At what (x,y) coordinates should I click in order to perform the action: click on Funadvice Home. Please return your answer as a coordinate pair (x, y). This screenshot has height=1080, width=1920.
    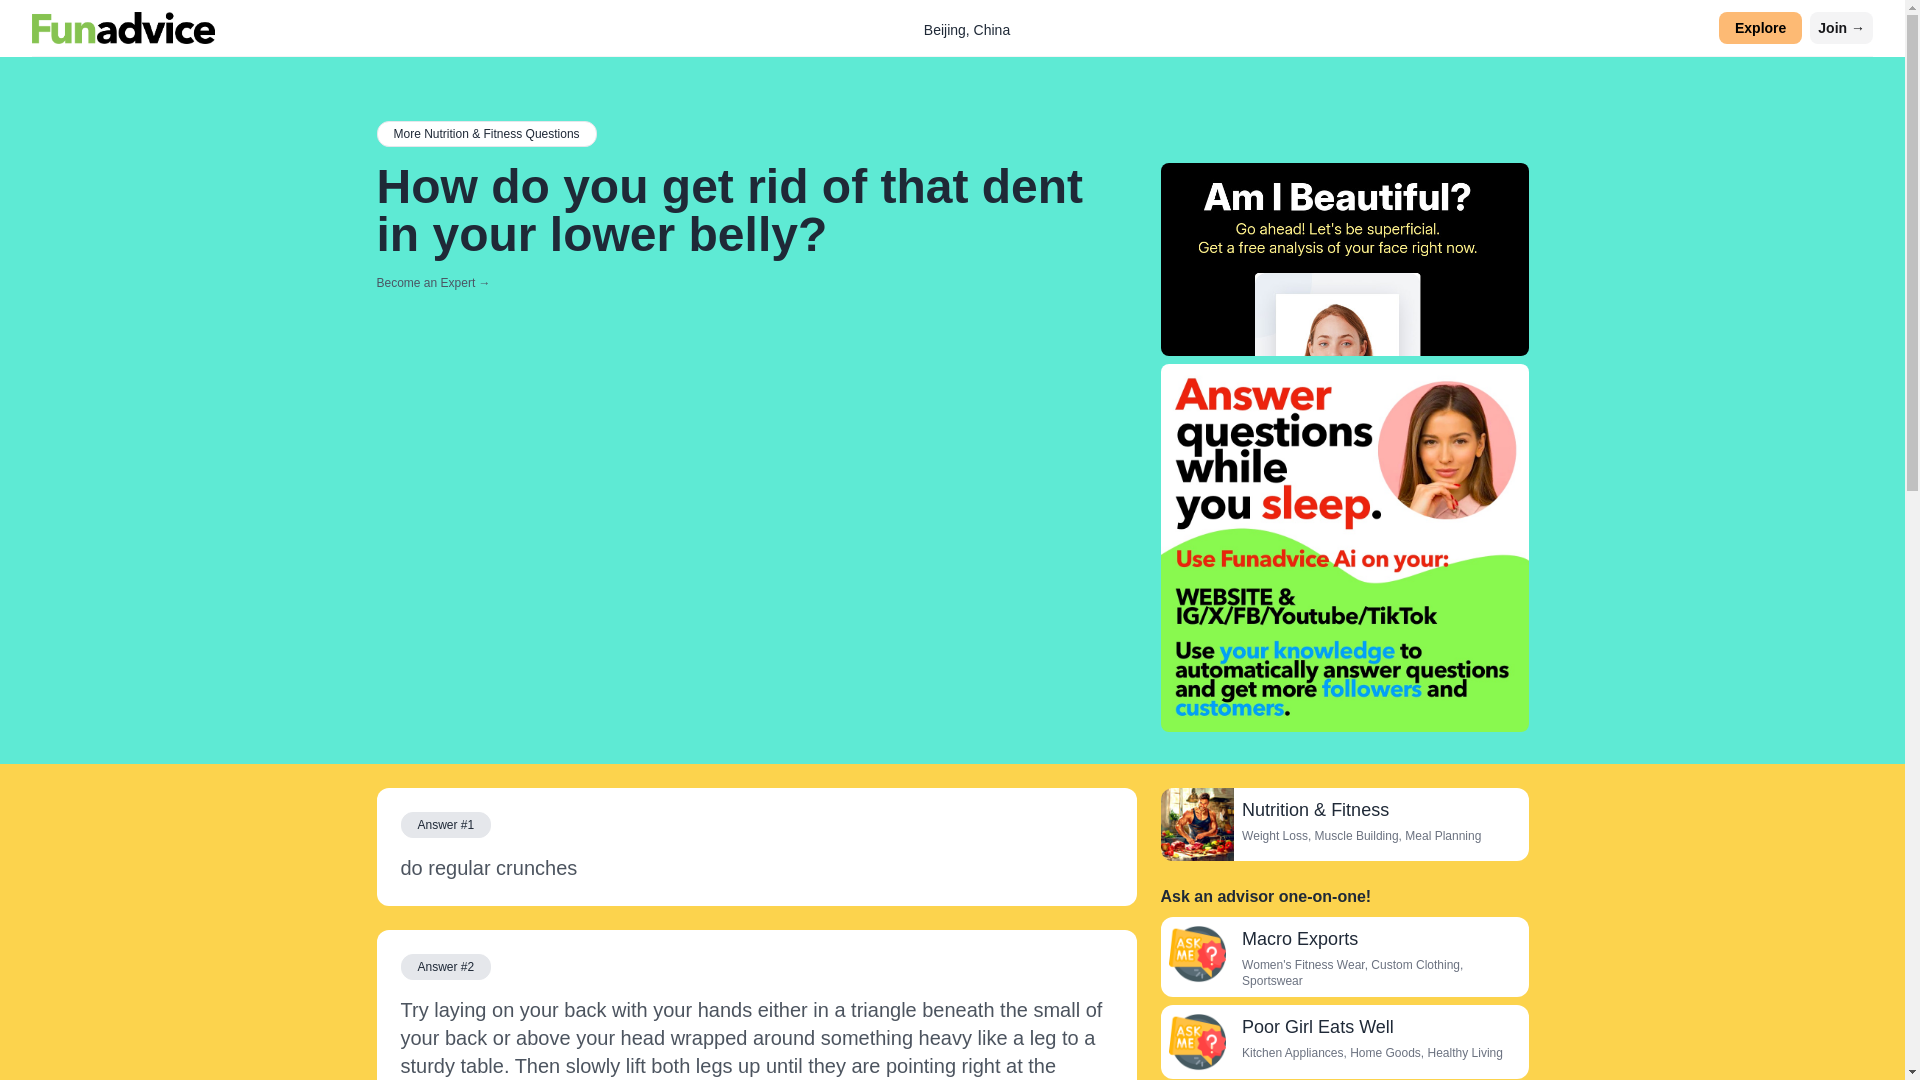
    Looking at the image, I should click on (124, 28).